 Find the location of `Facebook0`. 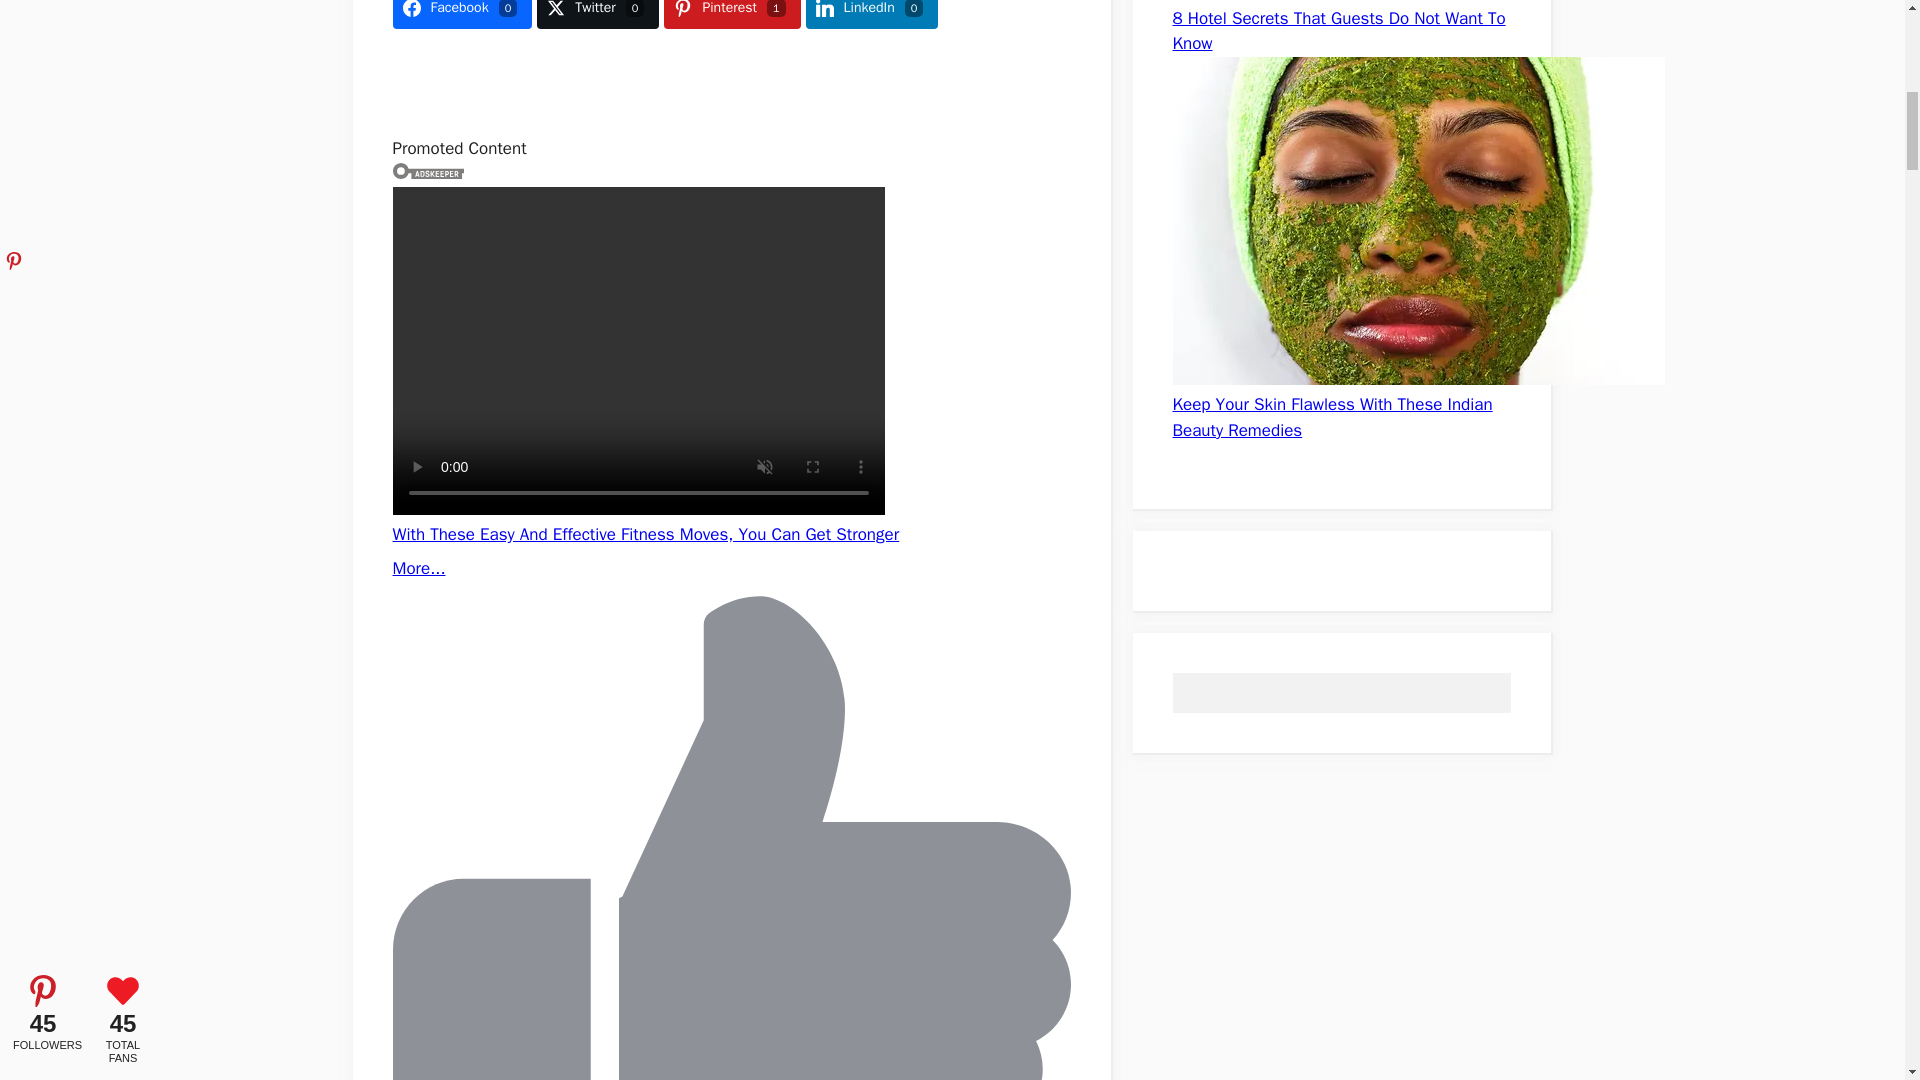

Facebook0 is located at coordinates (461, 14).